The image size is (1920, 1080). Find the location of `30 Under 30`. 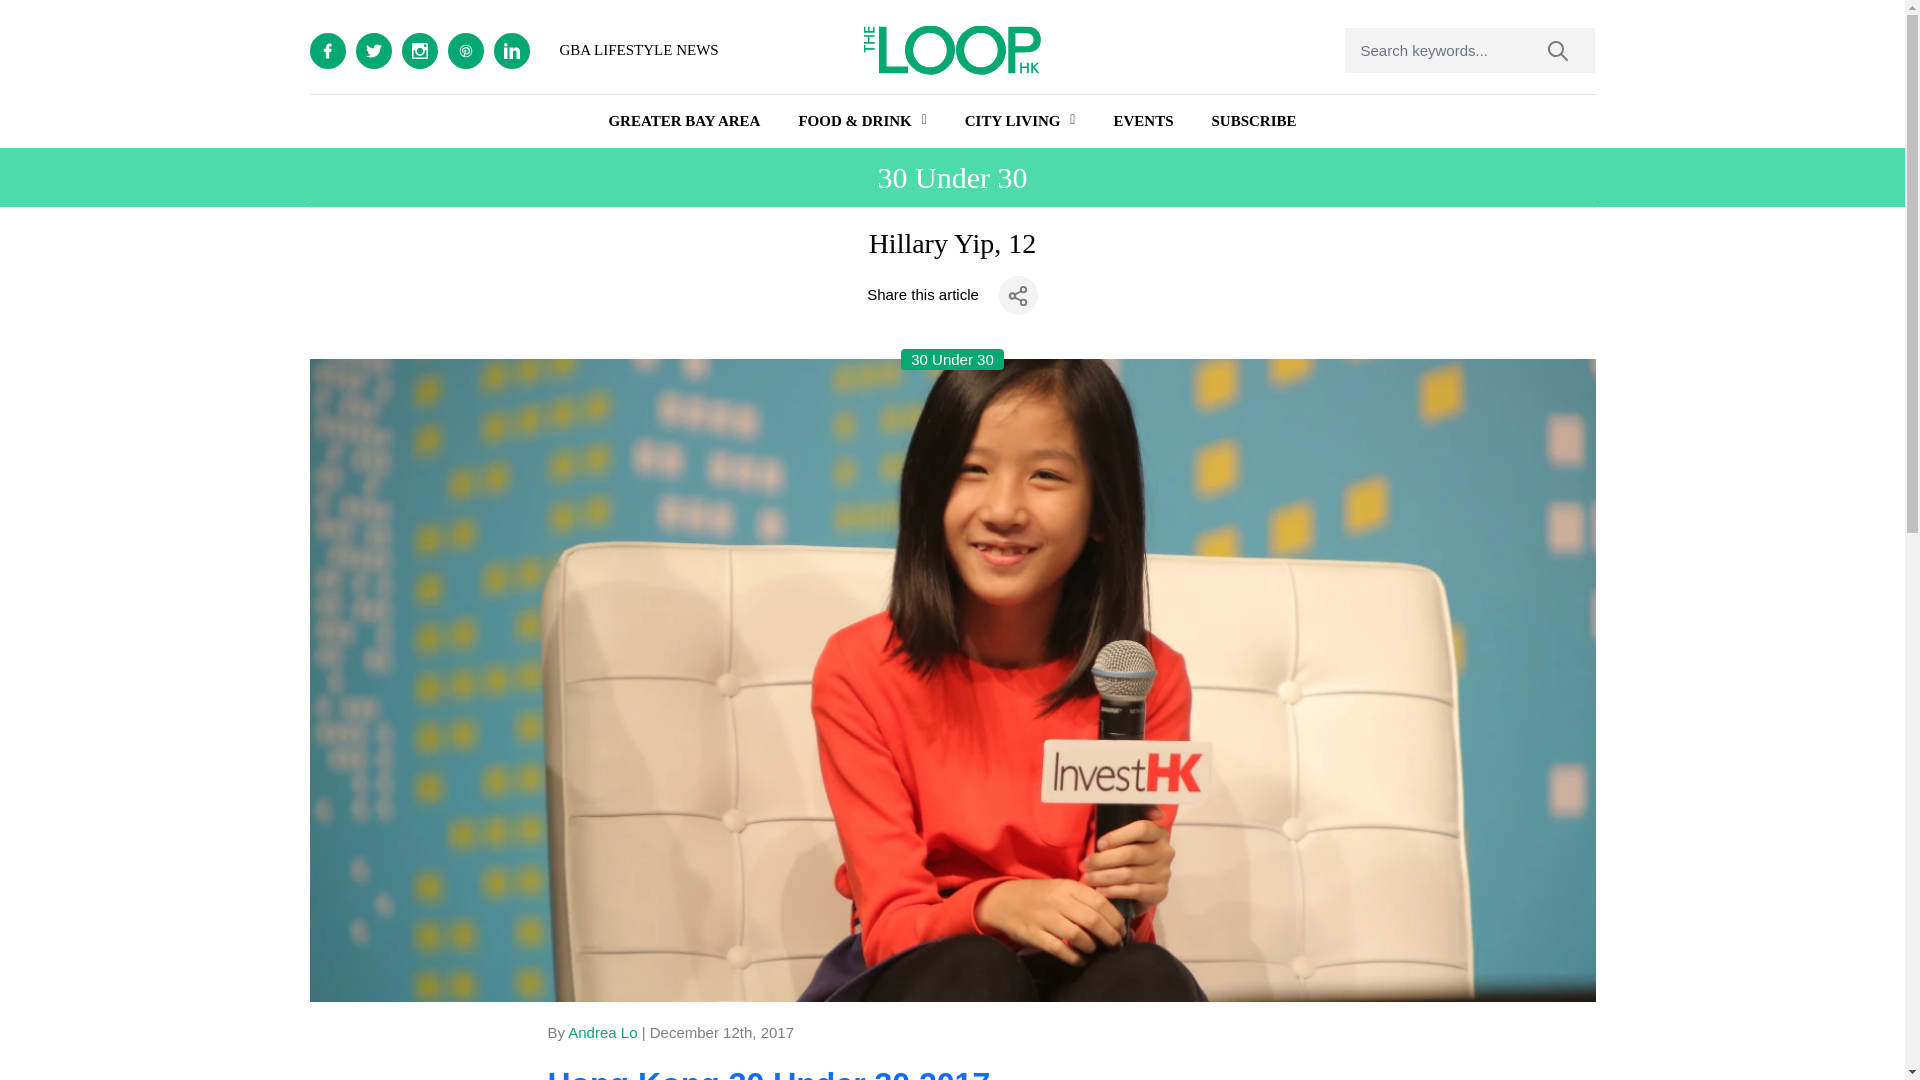

30 Under 30 is located at coordinates (952, 360).